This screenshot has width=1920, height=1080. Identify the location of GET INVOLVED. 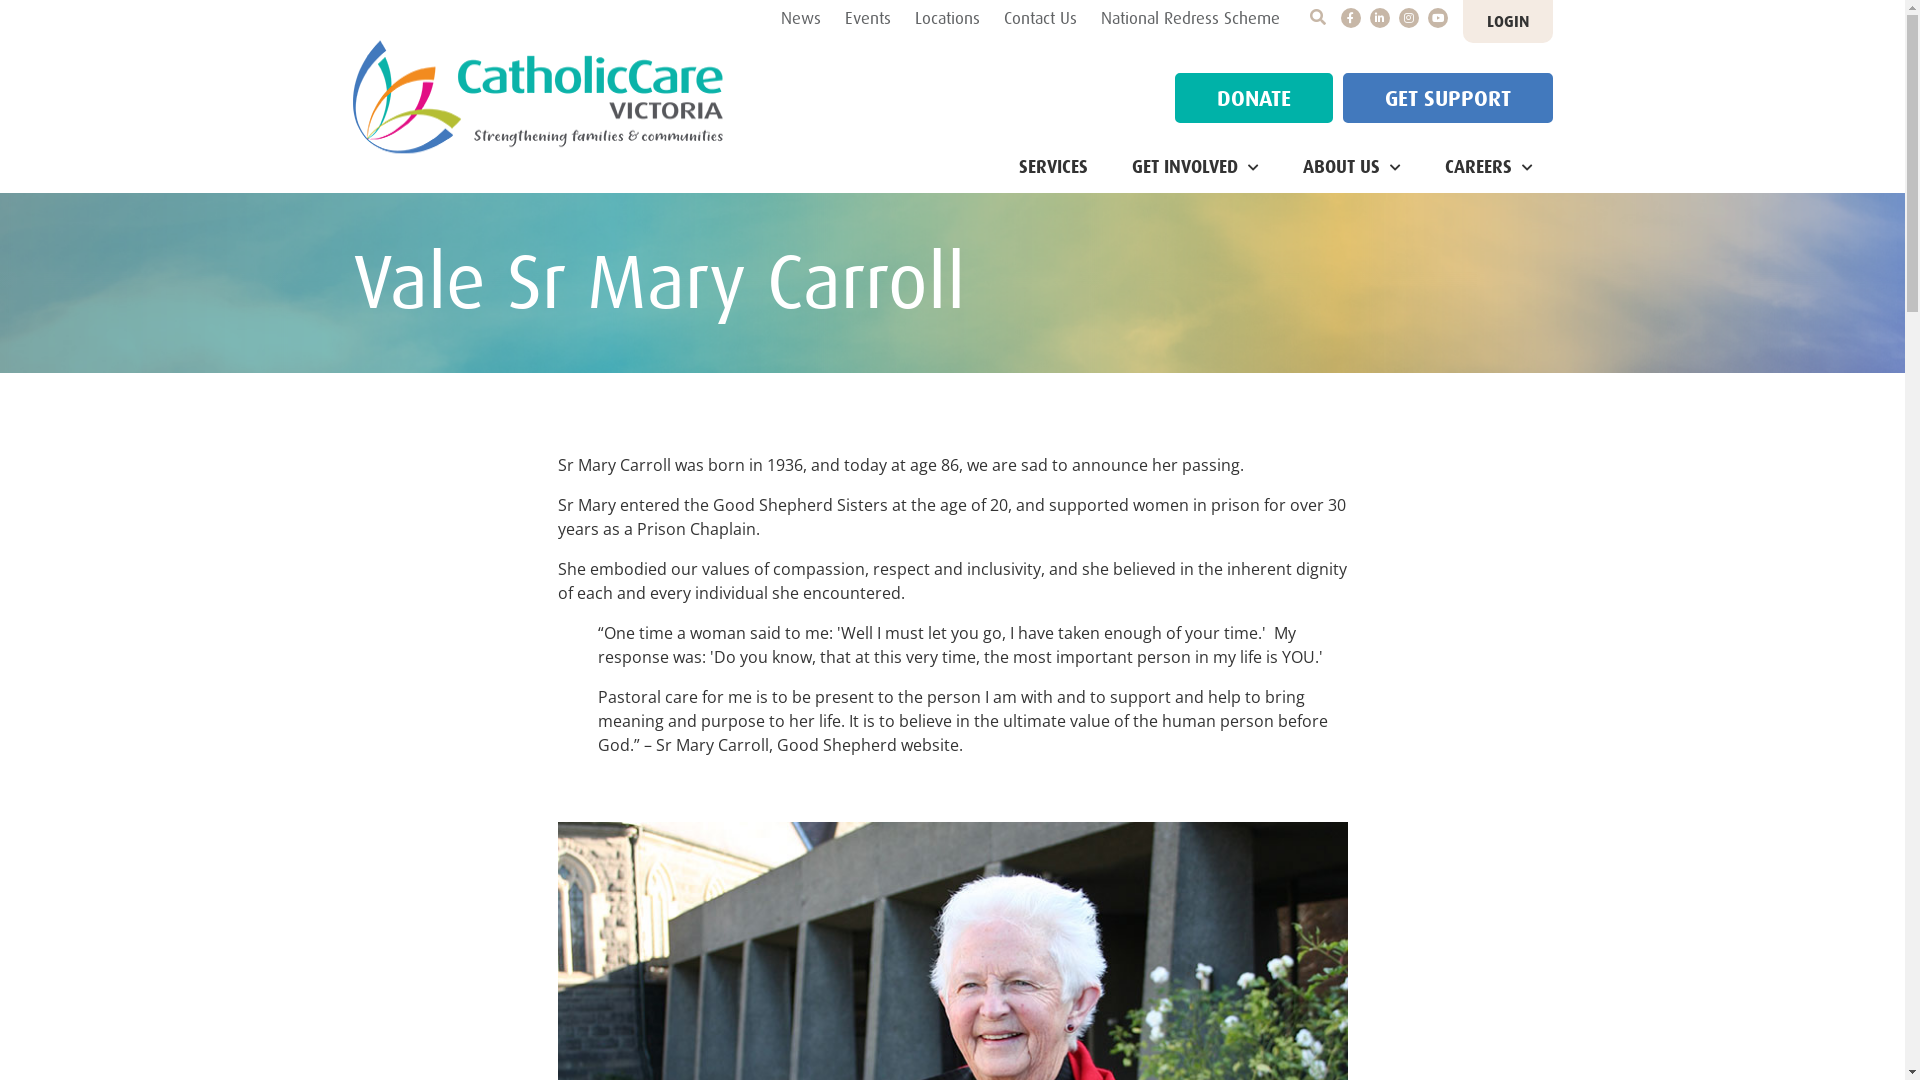
(1196, 168).